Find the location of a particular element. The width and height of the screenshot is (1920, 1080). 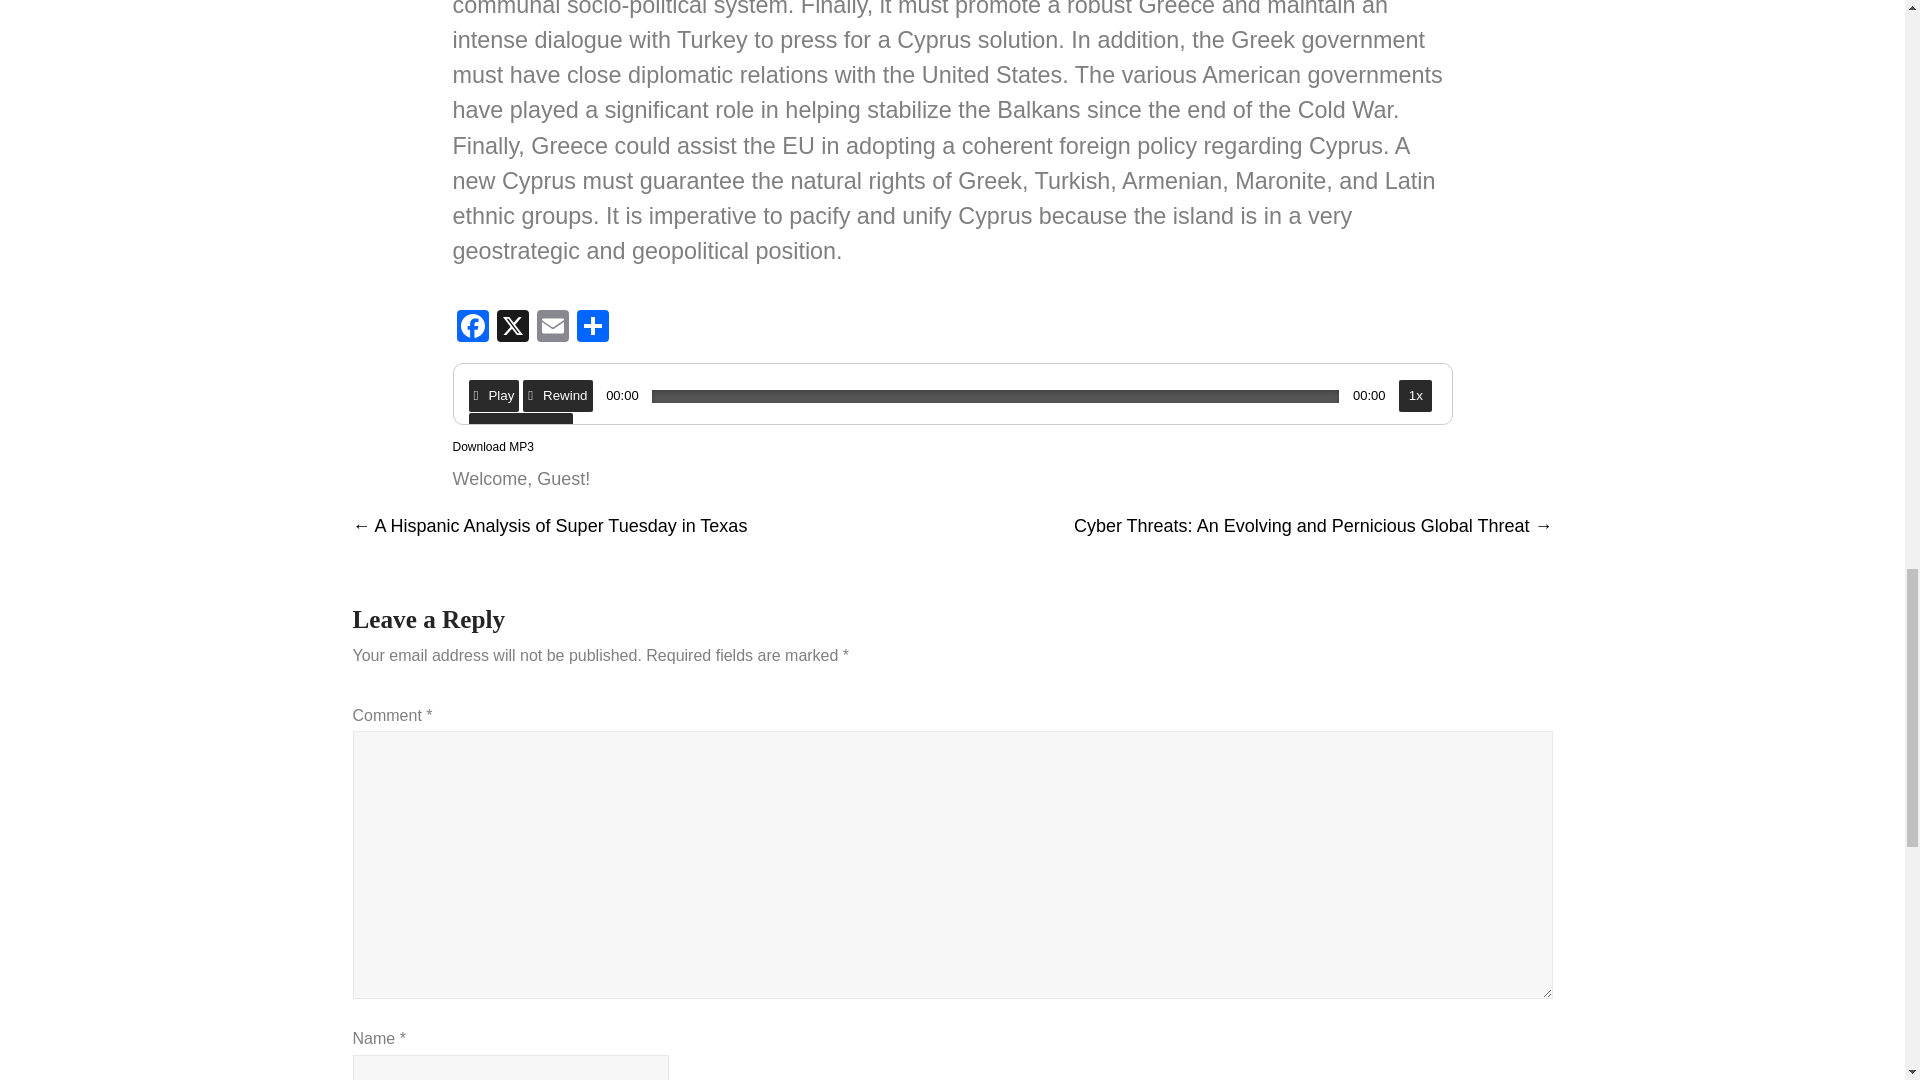

Share is located at coordinates (592, 328).